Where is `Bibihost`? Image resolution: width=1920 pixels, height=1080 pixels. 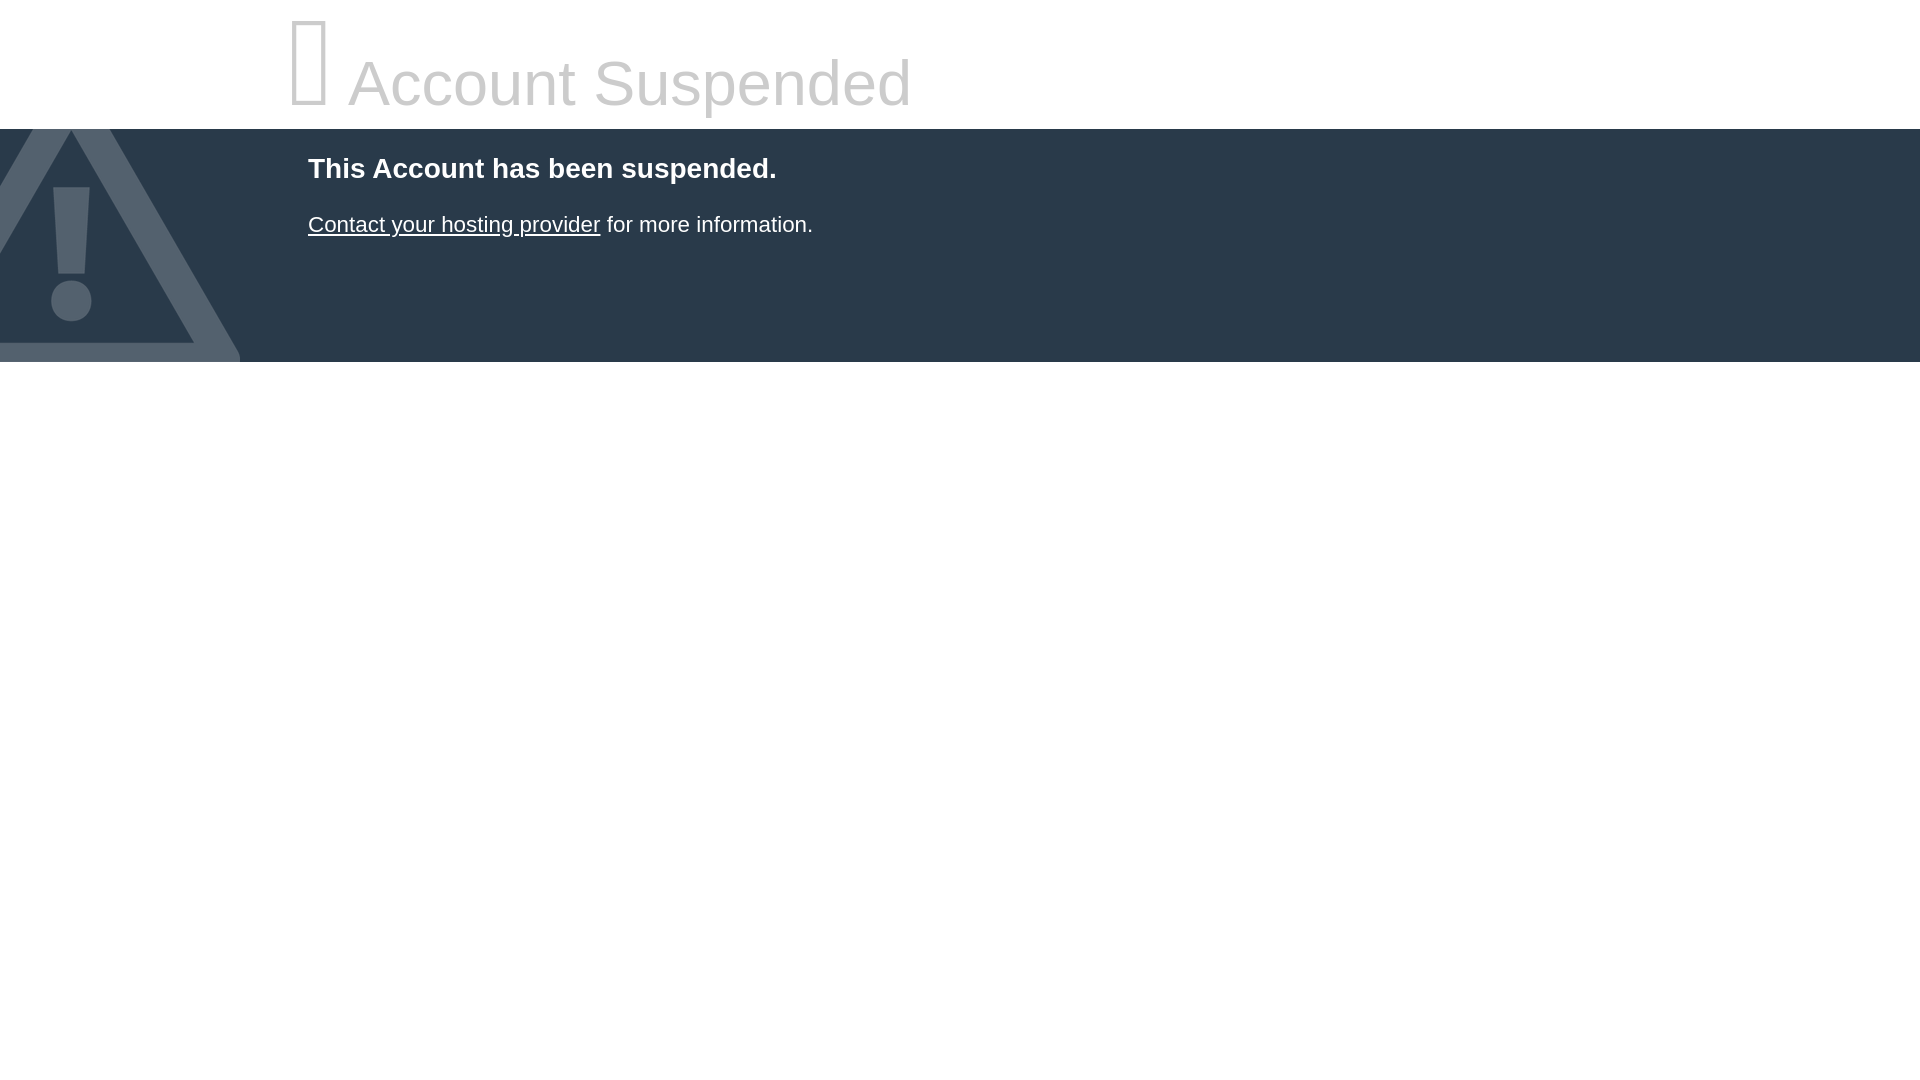 Bibihost is located at coordinates (453, 224).